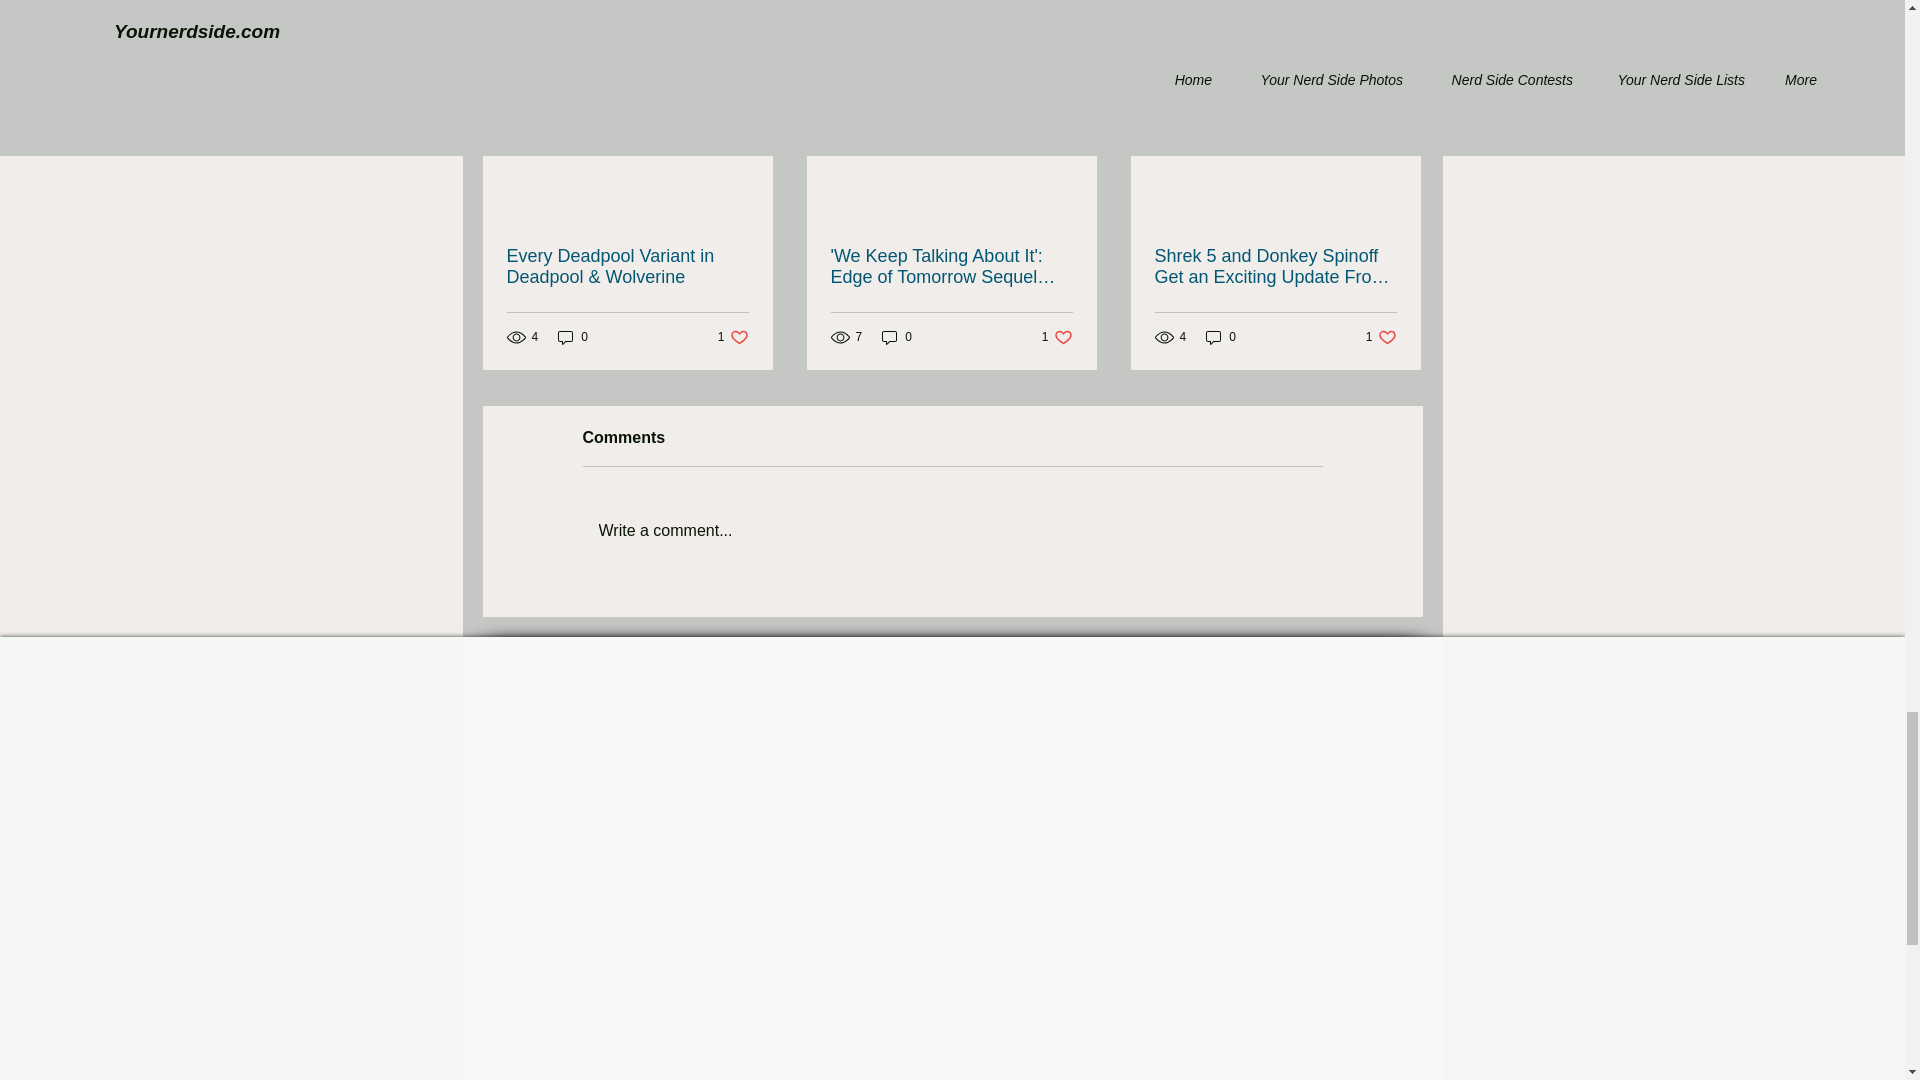 The width and height of the screenshot is (1920, 1080). What do you see at coordinates (1400, 24) in the screenshot?
I see `See All` at bounding box center [1400, 24].